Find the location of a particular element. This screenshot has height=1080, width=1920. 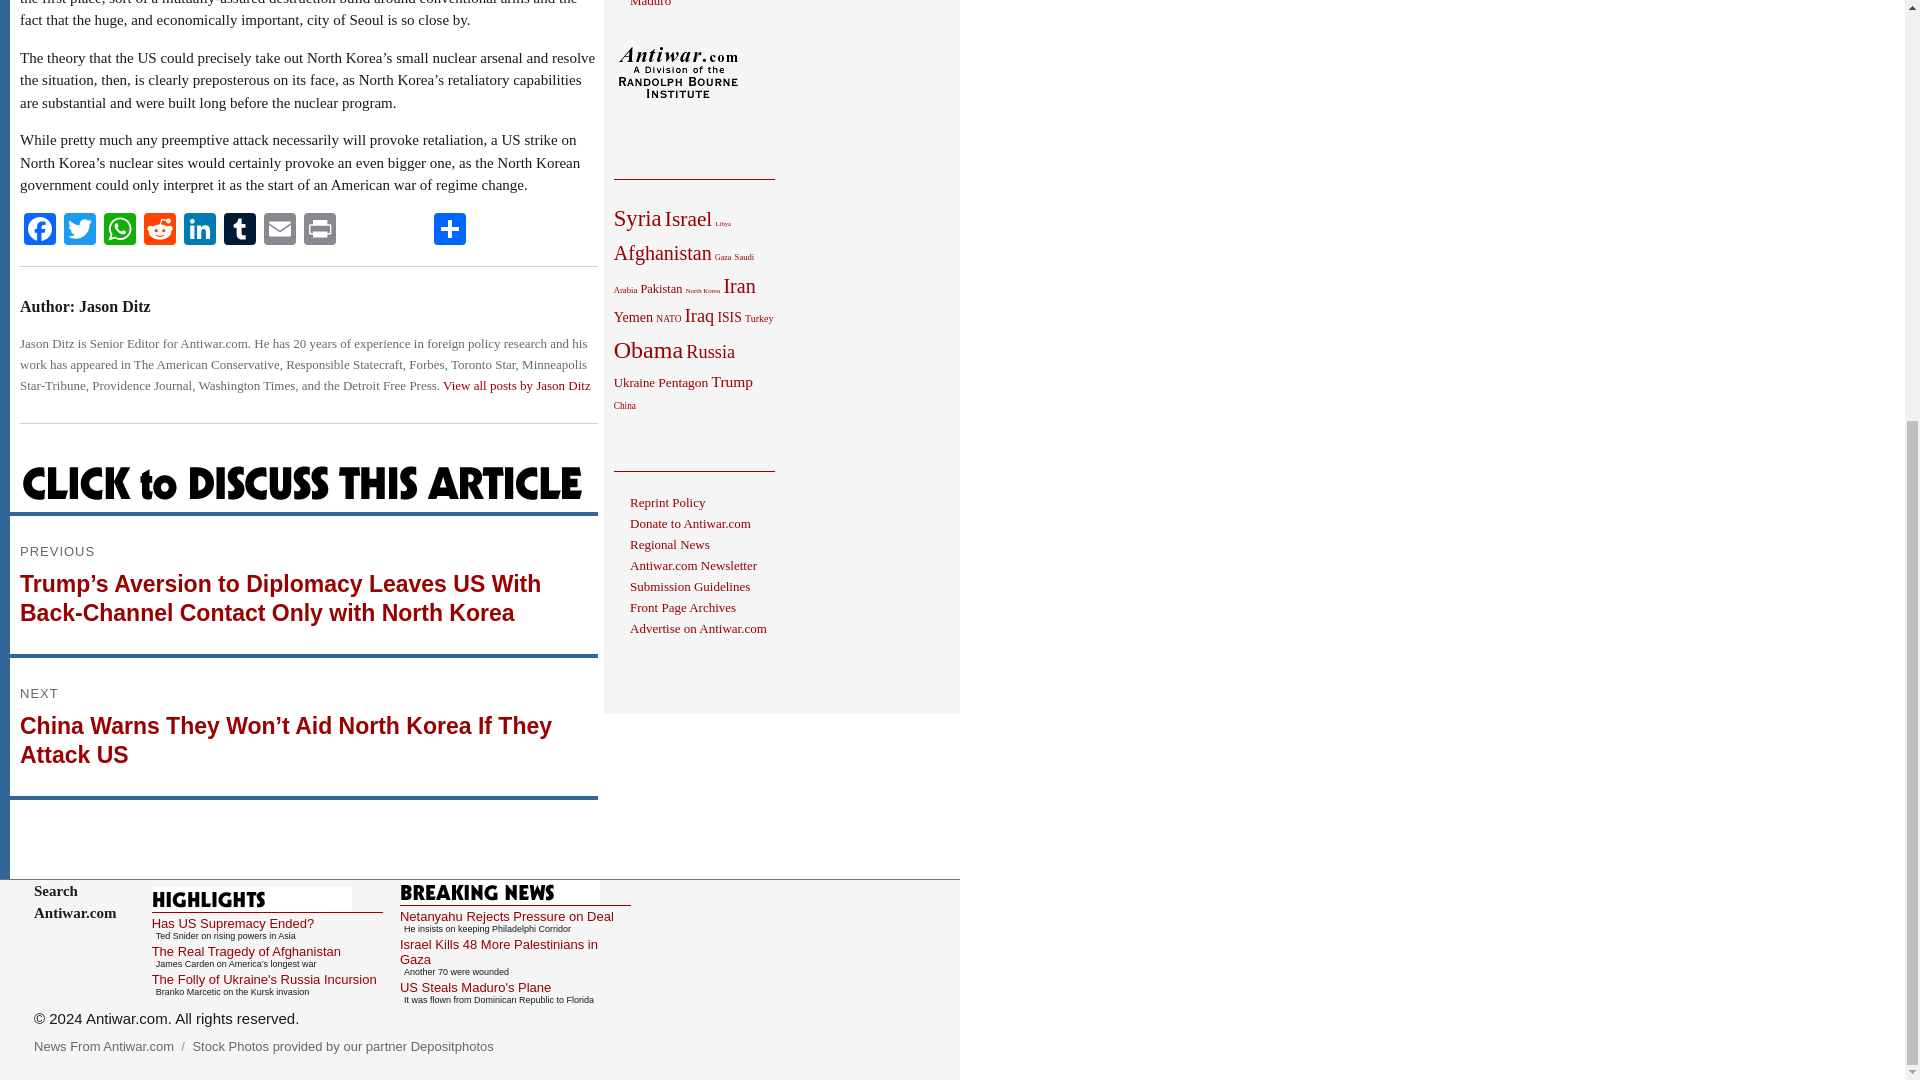

Reddit is located at coordinates (160, 230).